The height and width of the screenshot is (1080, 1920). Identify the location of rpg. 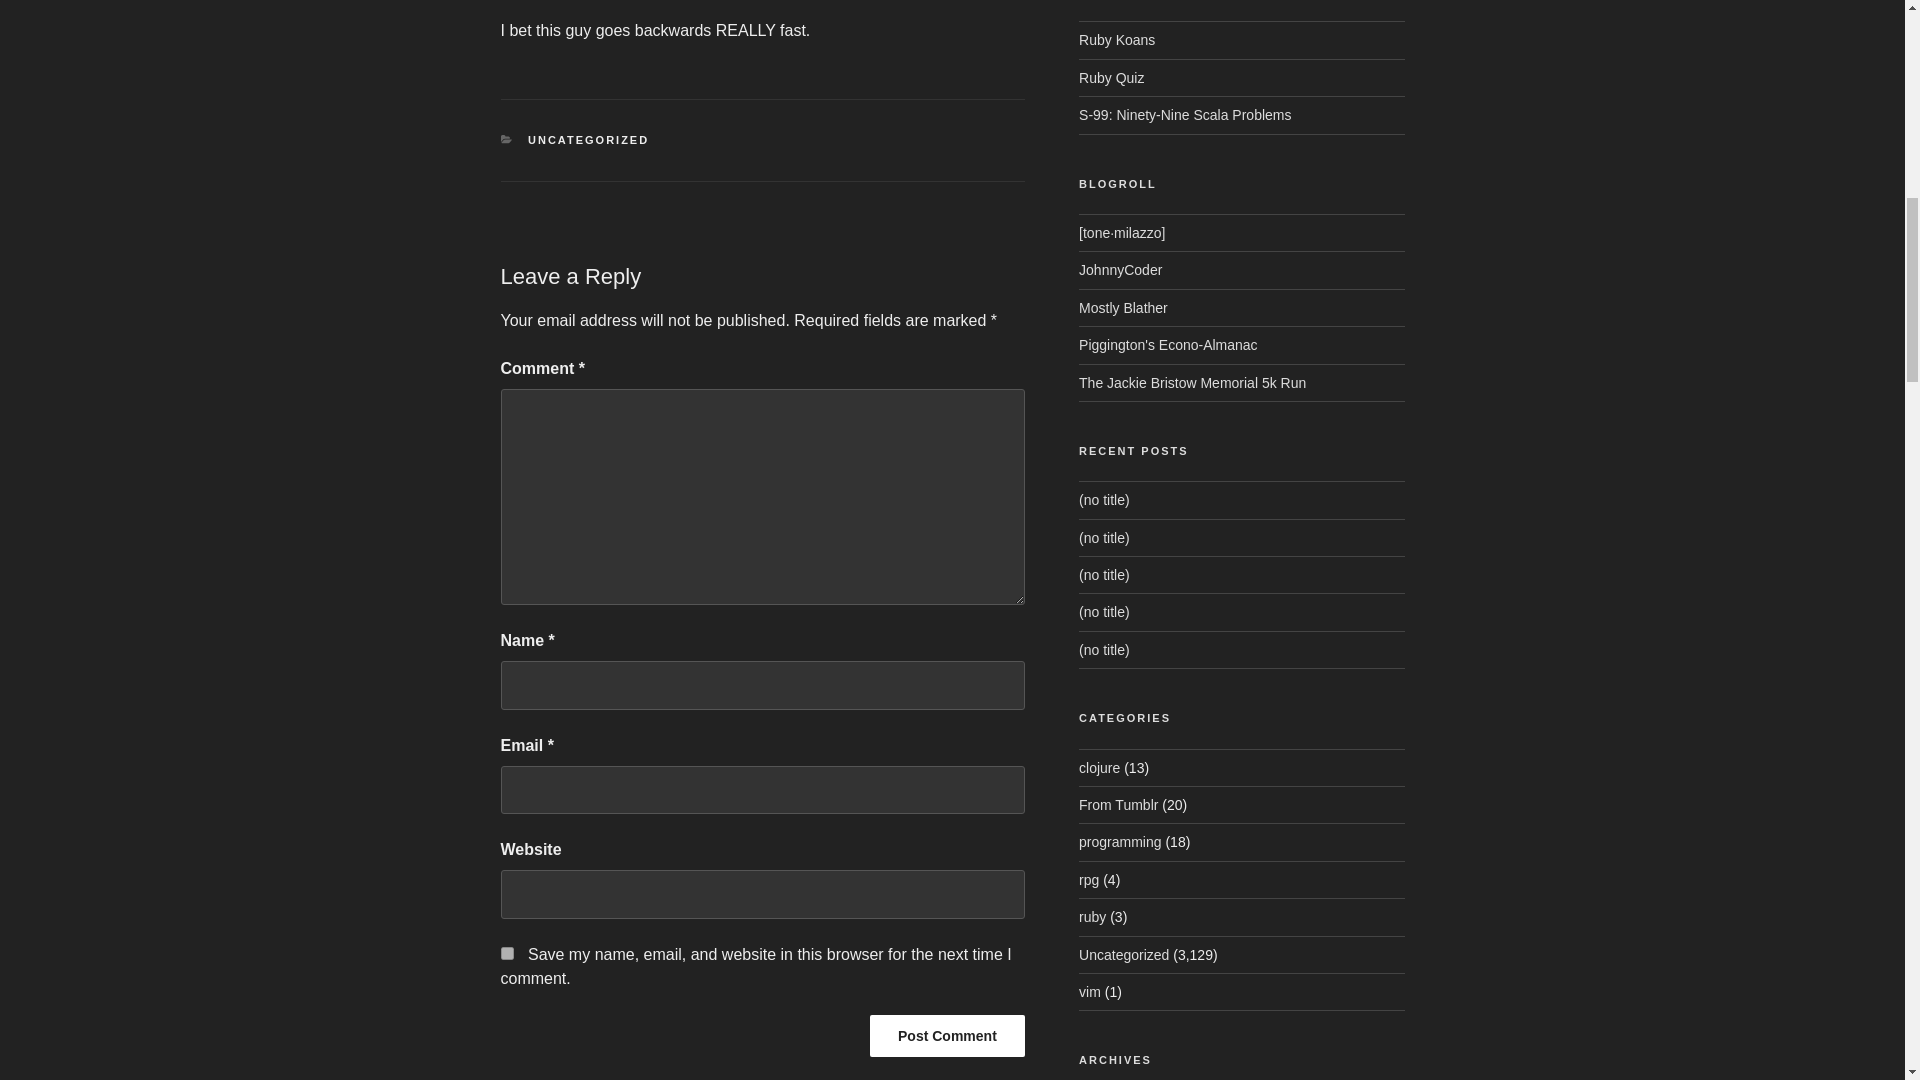
(1088, 879).